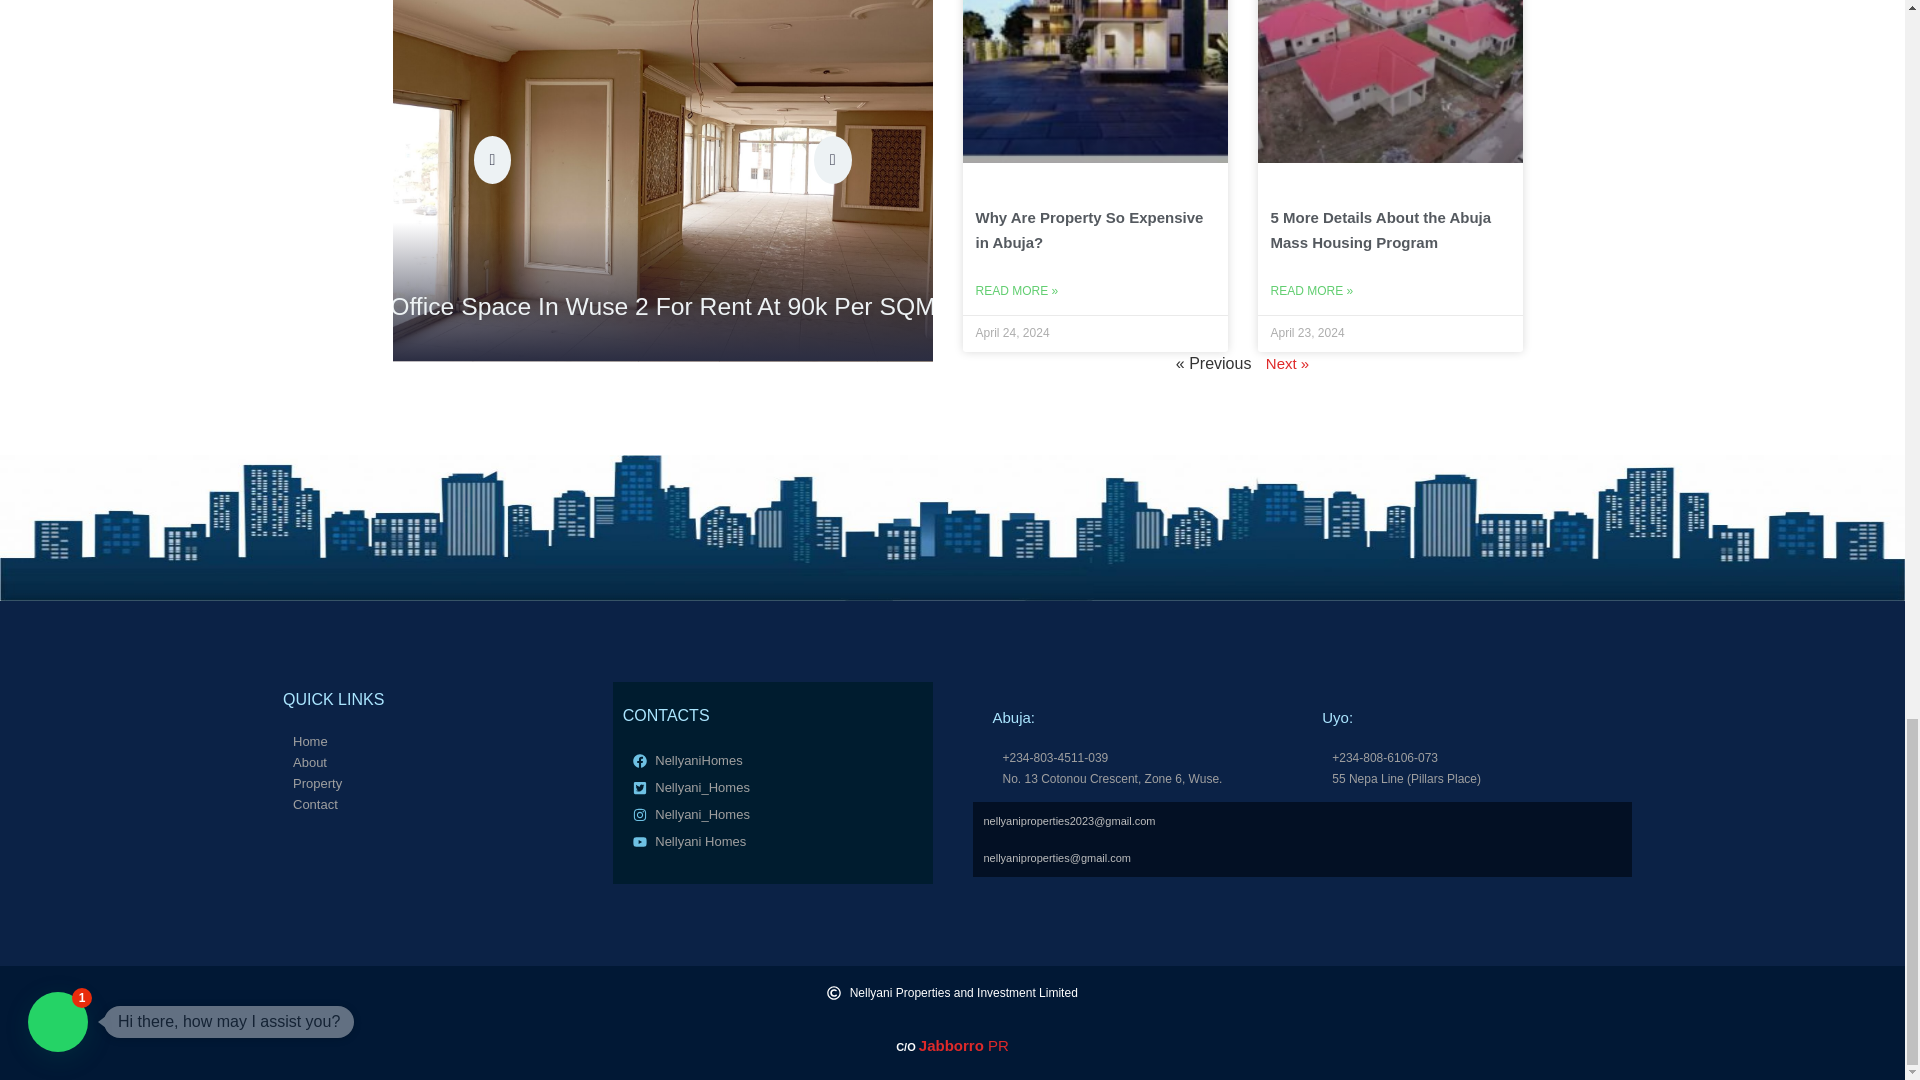 This screenshot has width=1920, height=1080. I want to click on Why Are Property So Expensive in Abuja?, so click(1089, 230).